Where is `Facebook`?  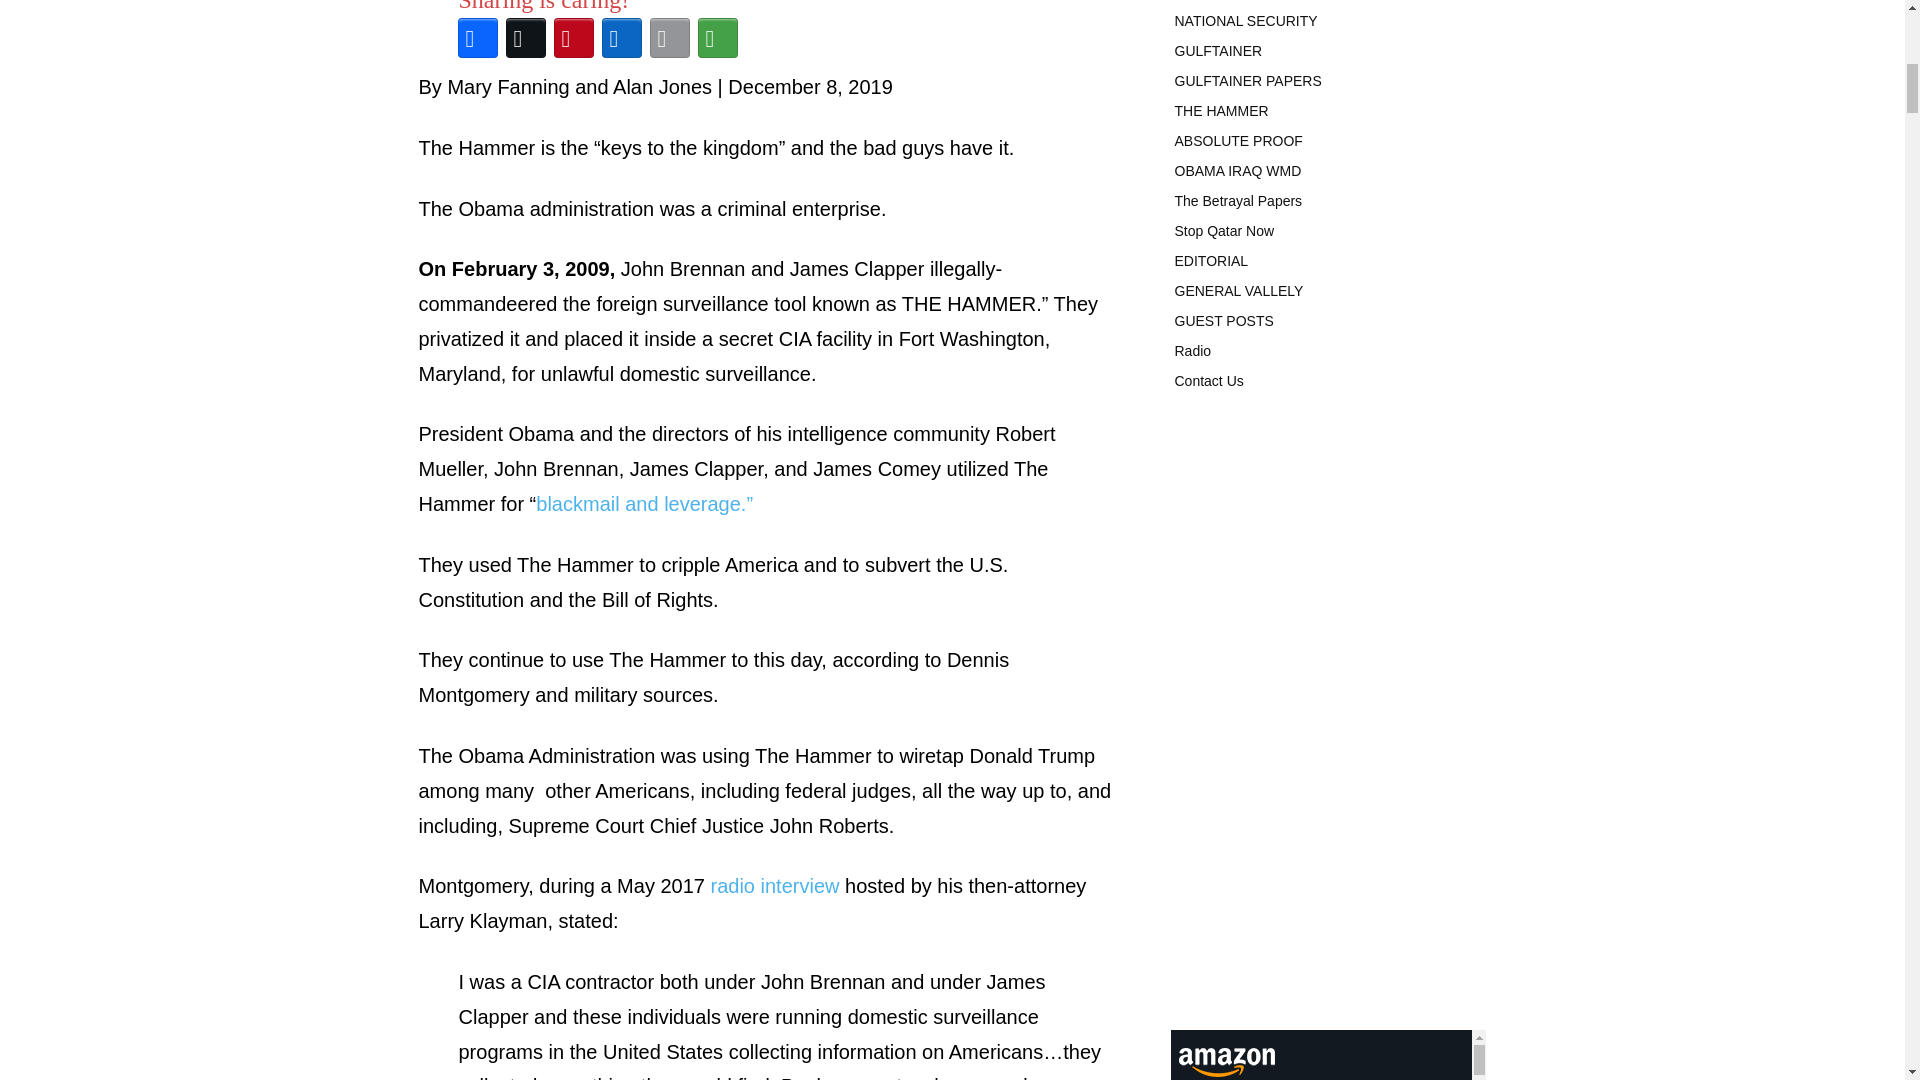
Facebook is located at coordinates (477, 38).